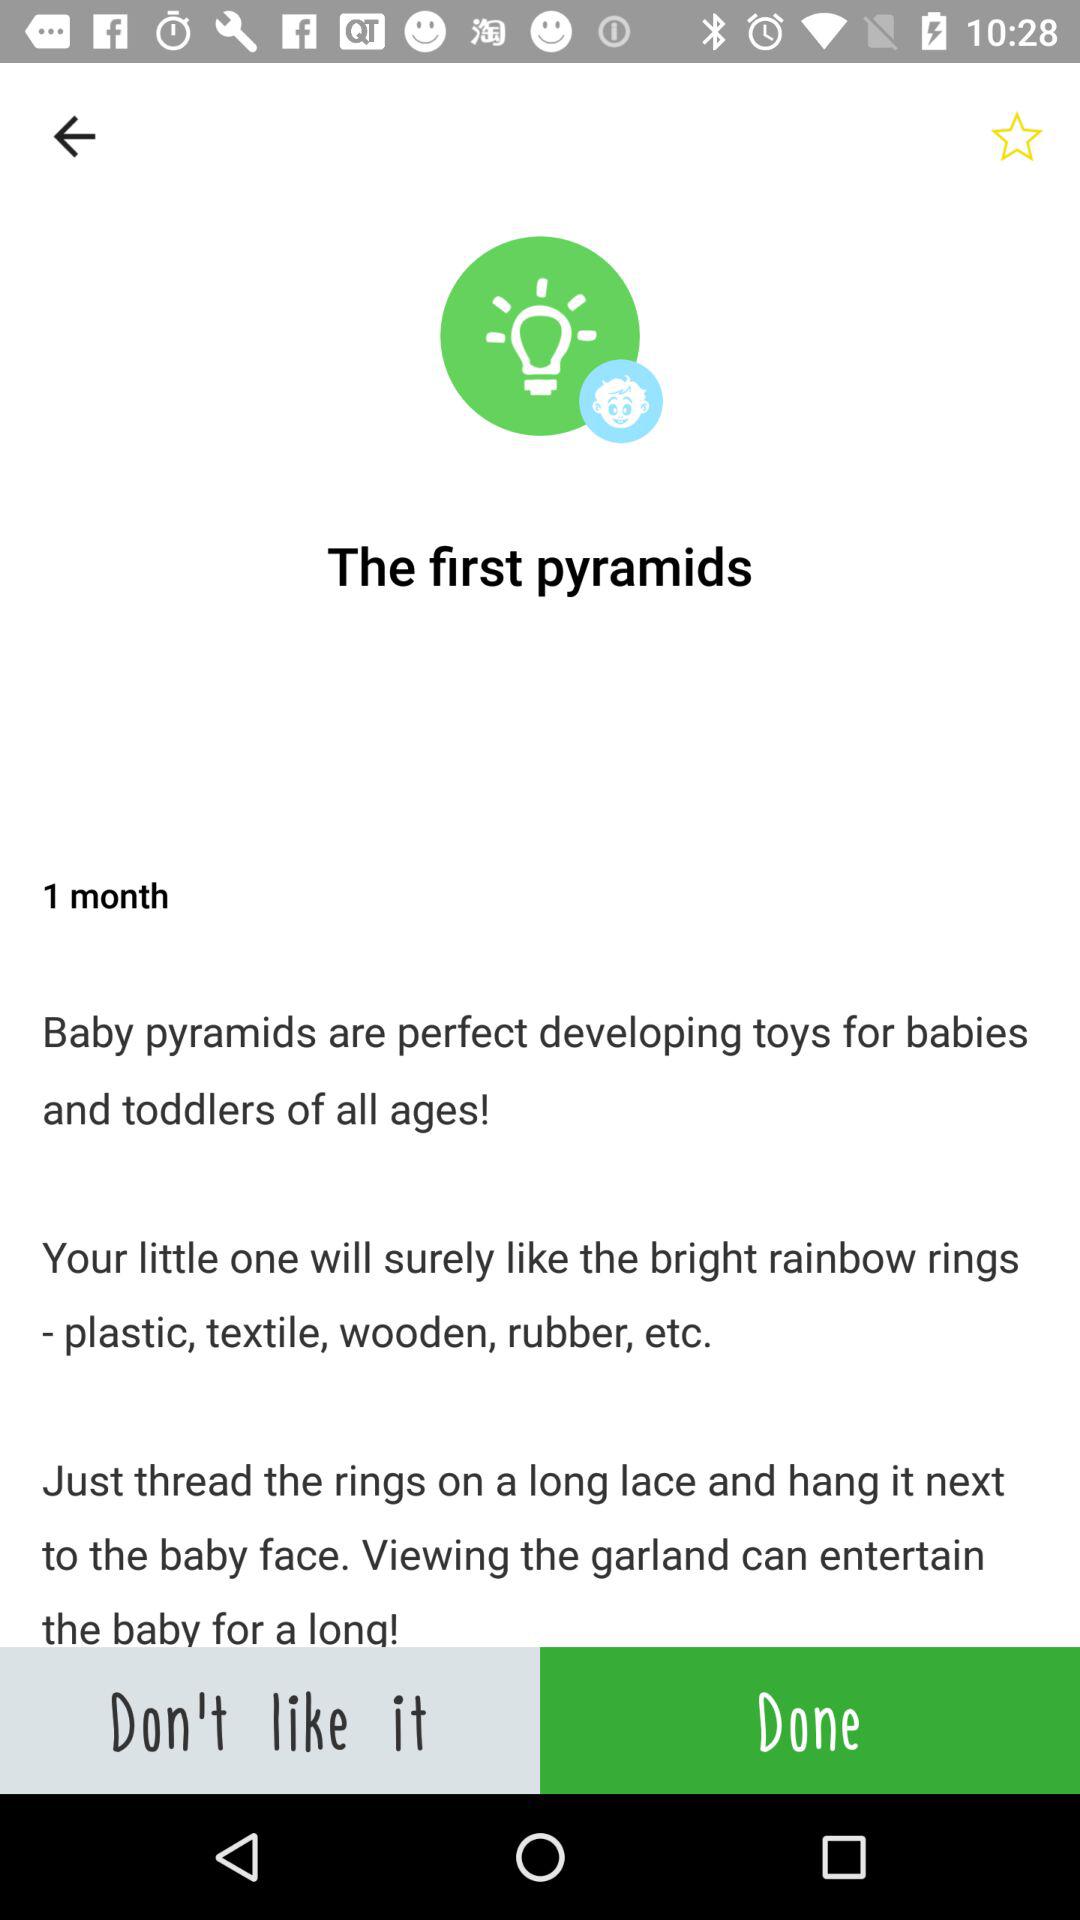 The height and width of the screenshot is (1920, 1080). Describe the element at coordinates (270, 1720) in the screenshot. I see `select the icon next to the done icon` at that location.